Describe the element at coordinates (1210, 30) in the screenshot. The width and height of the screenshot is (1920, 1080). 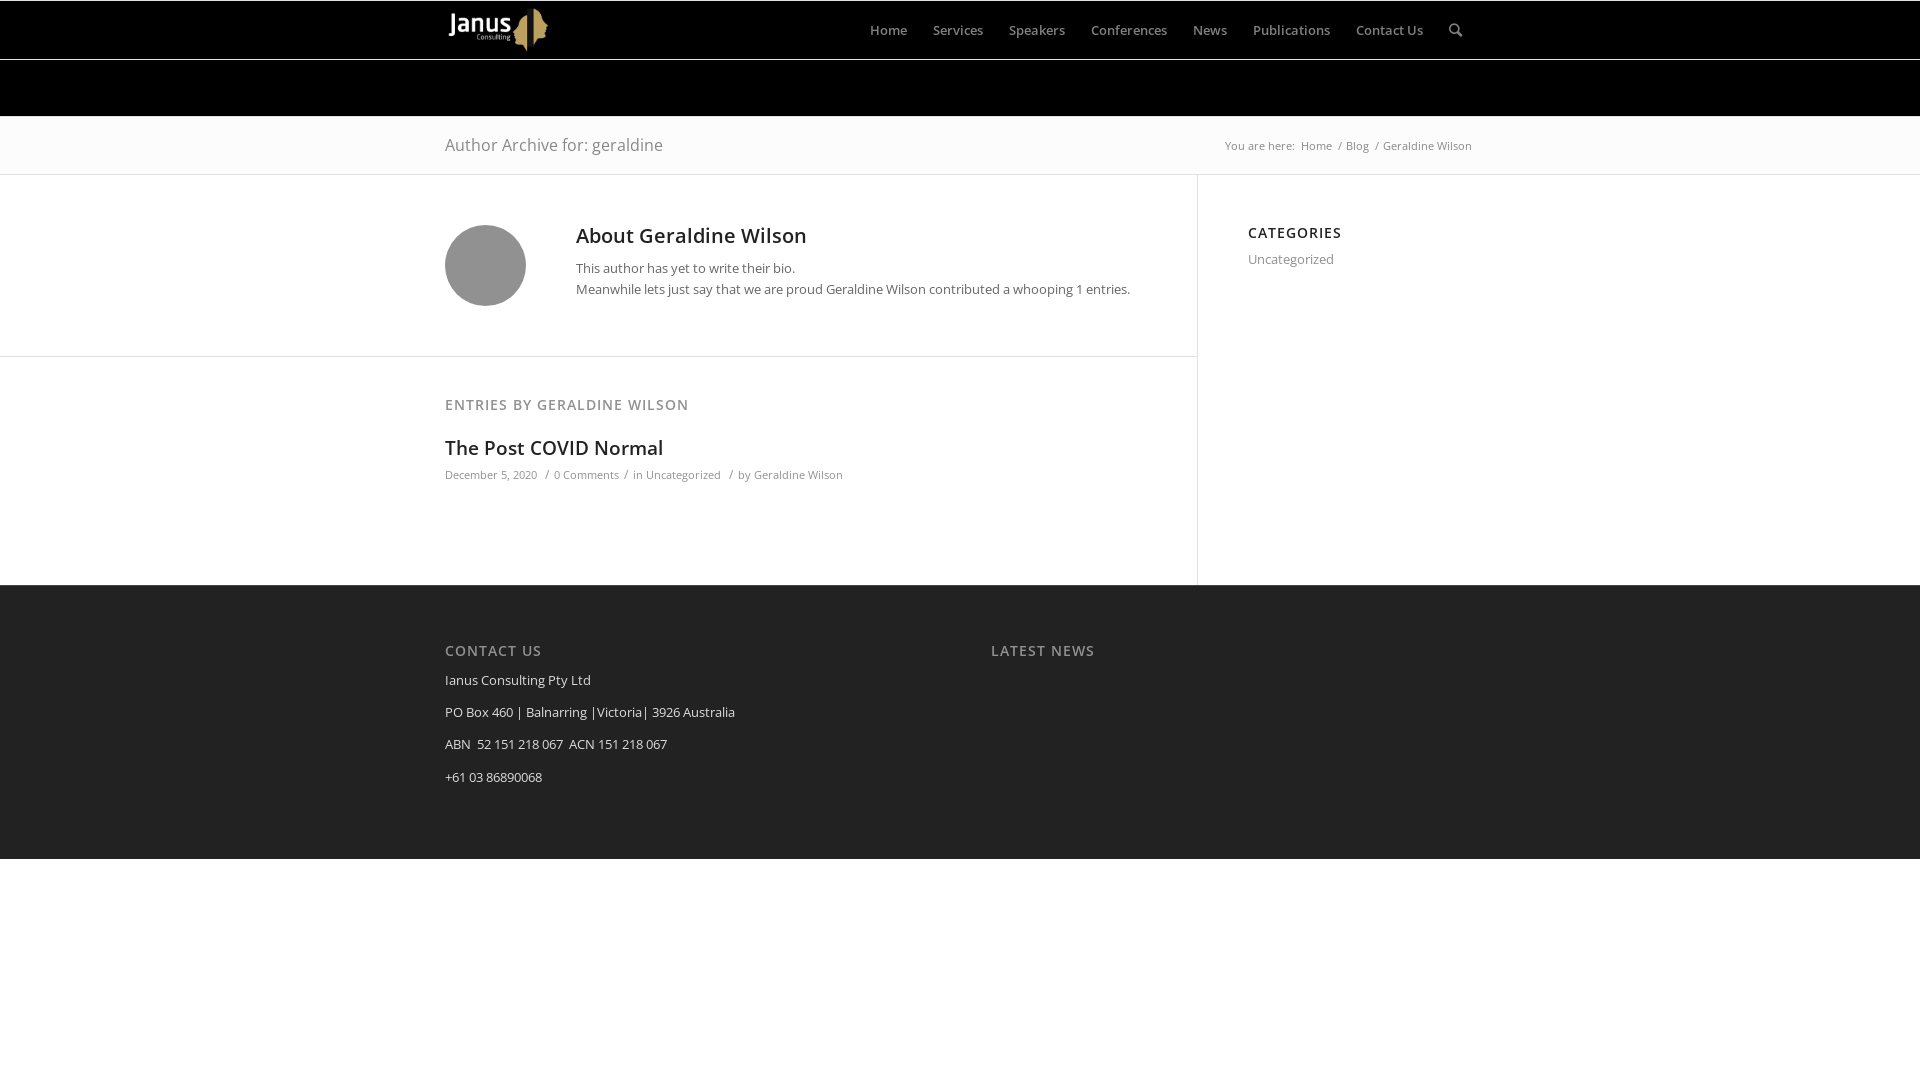
I see `News` at that location.